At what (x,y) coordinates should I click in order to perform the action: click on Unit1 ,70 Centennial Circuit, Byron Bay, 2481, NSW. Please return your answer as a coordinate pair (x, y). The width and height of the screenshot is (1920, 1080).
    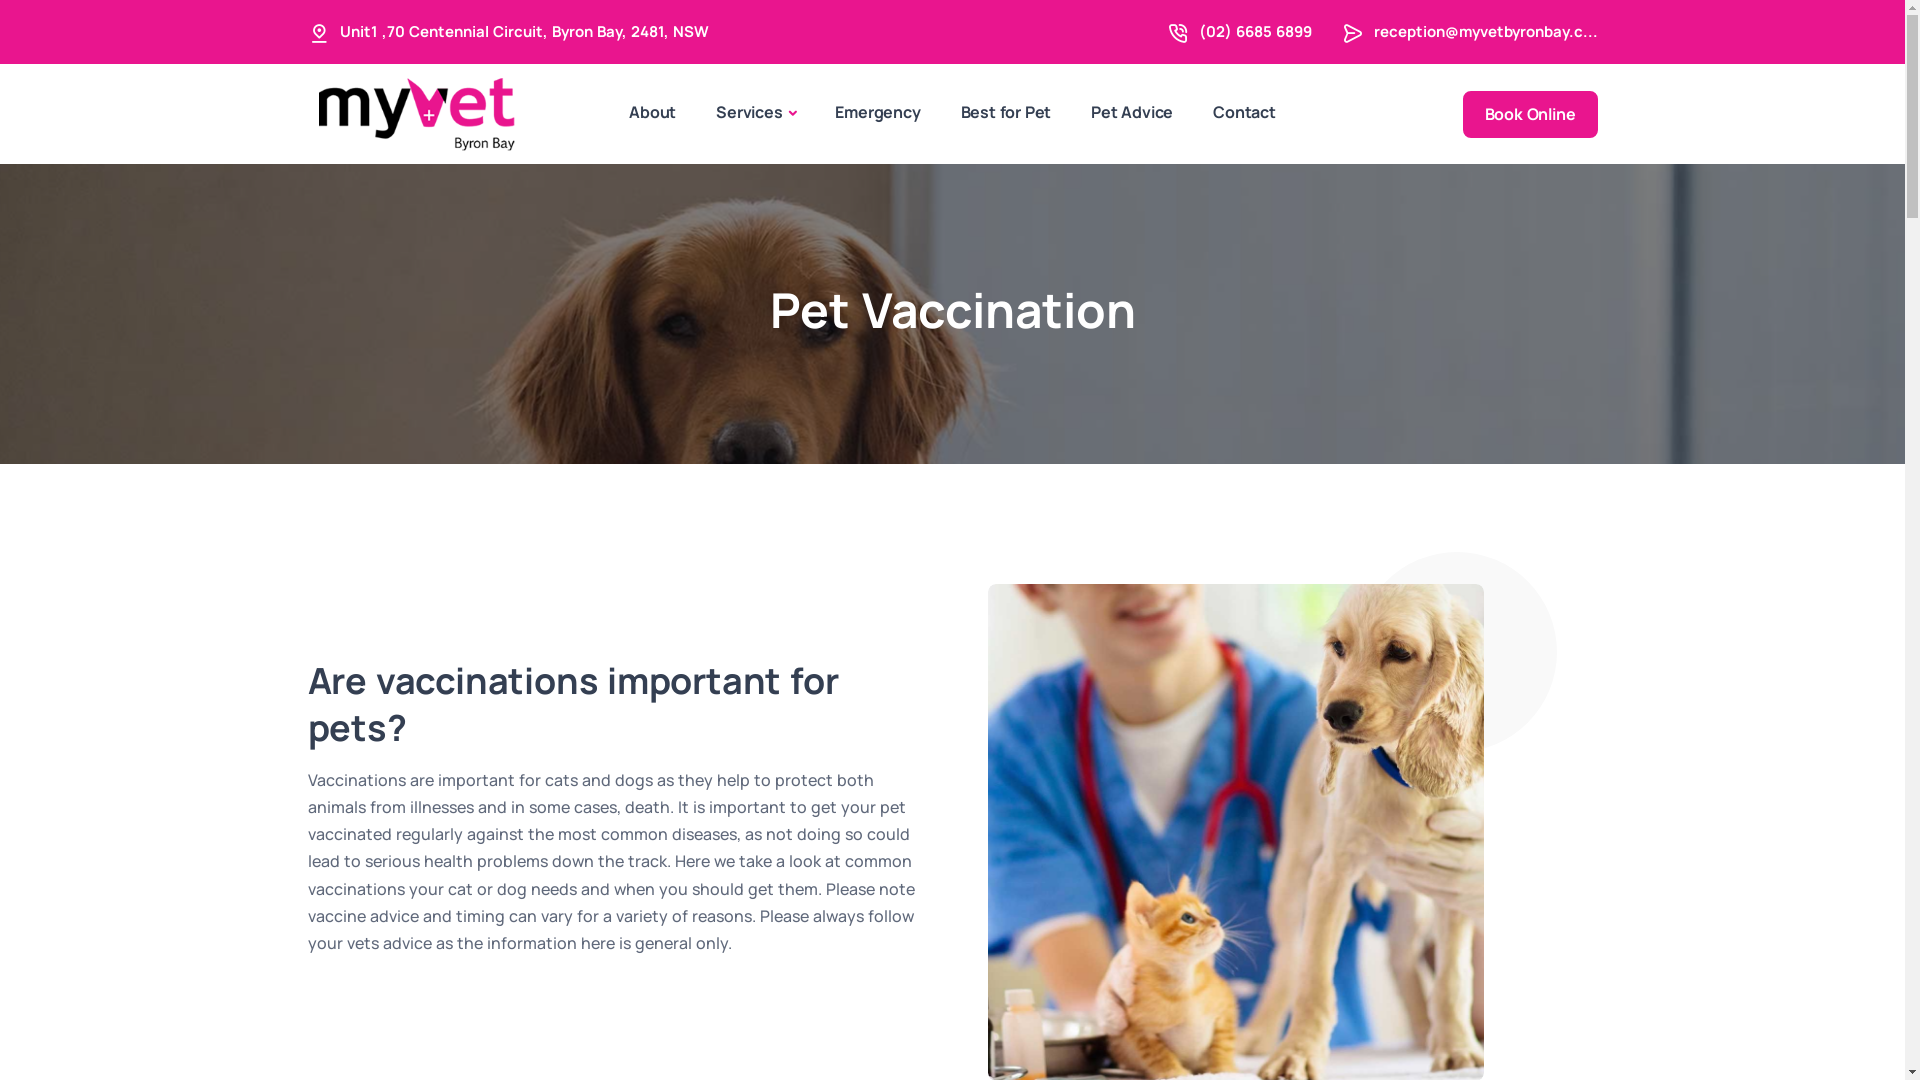
    Looking at the image, I should click on (524, 32).